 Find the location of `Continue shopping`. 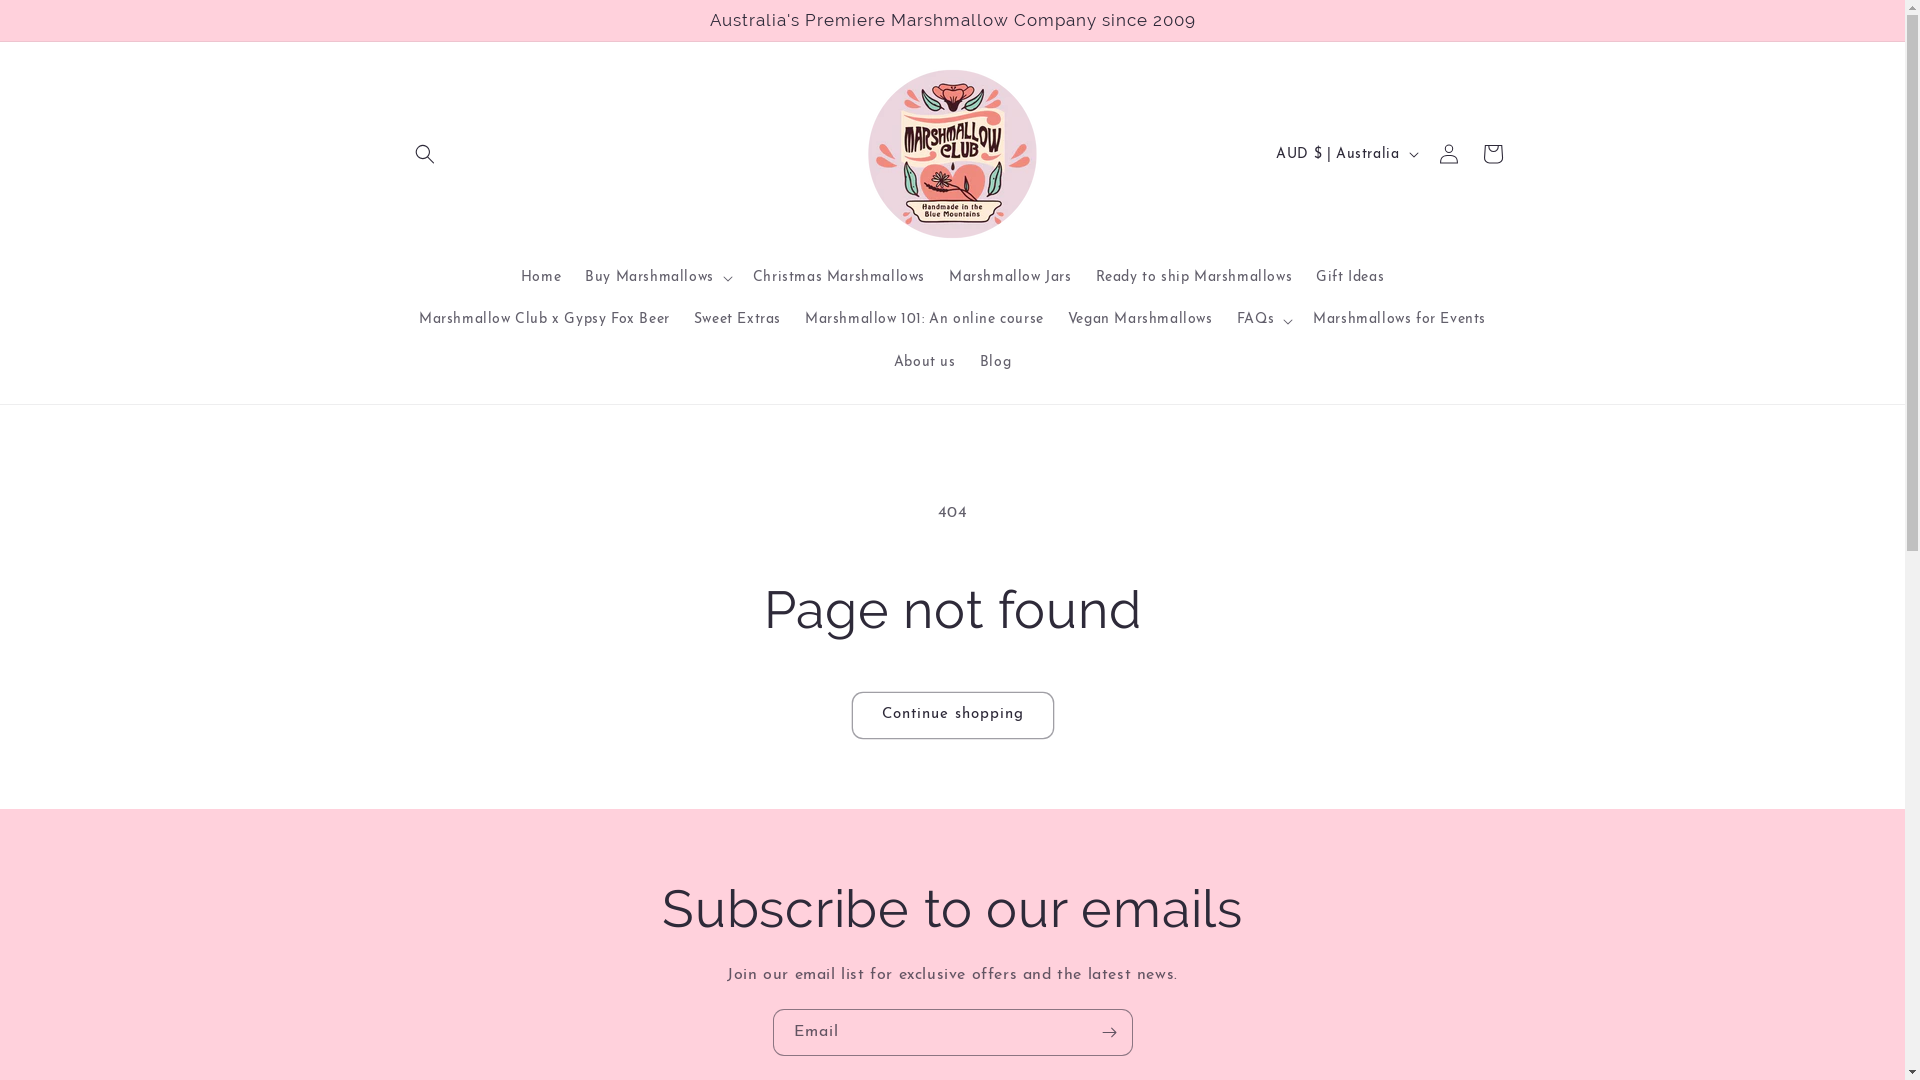

Continue shopping is located at coordinates (953, 716).